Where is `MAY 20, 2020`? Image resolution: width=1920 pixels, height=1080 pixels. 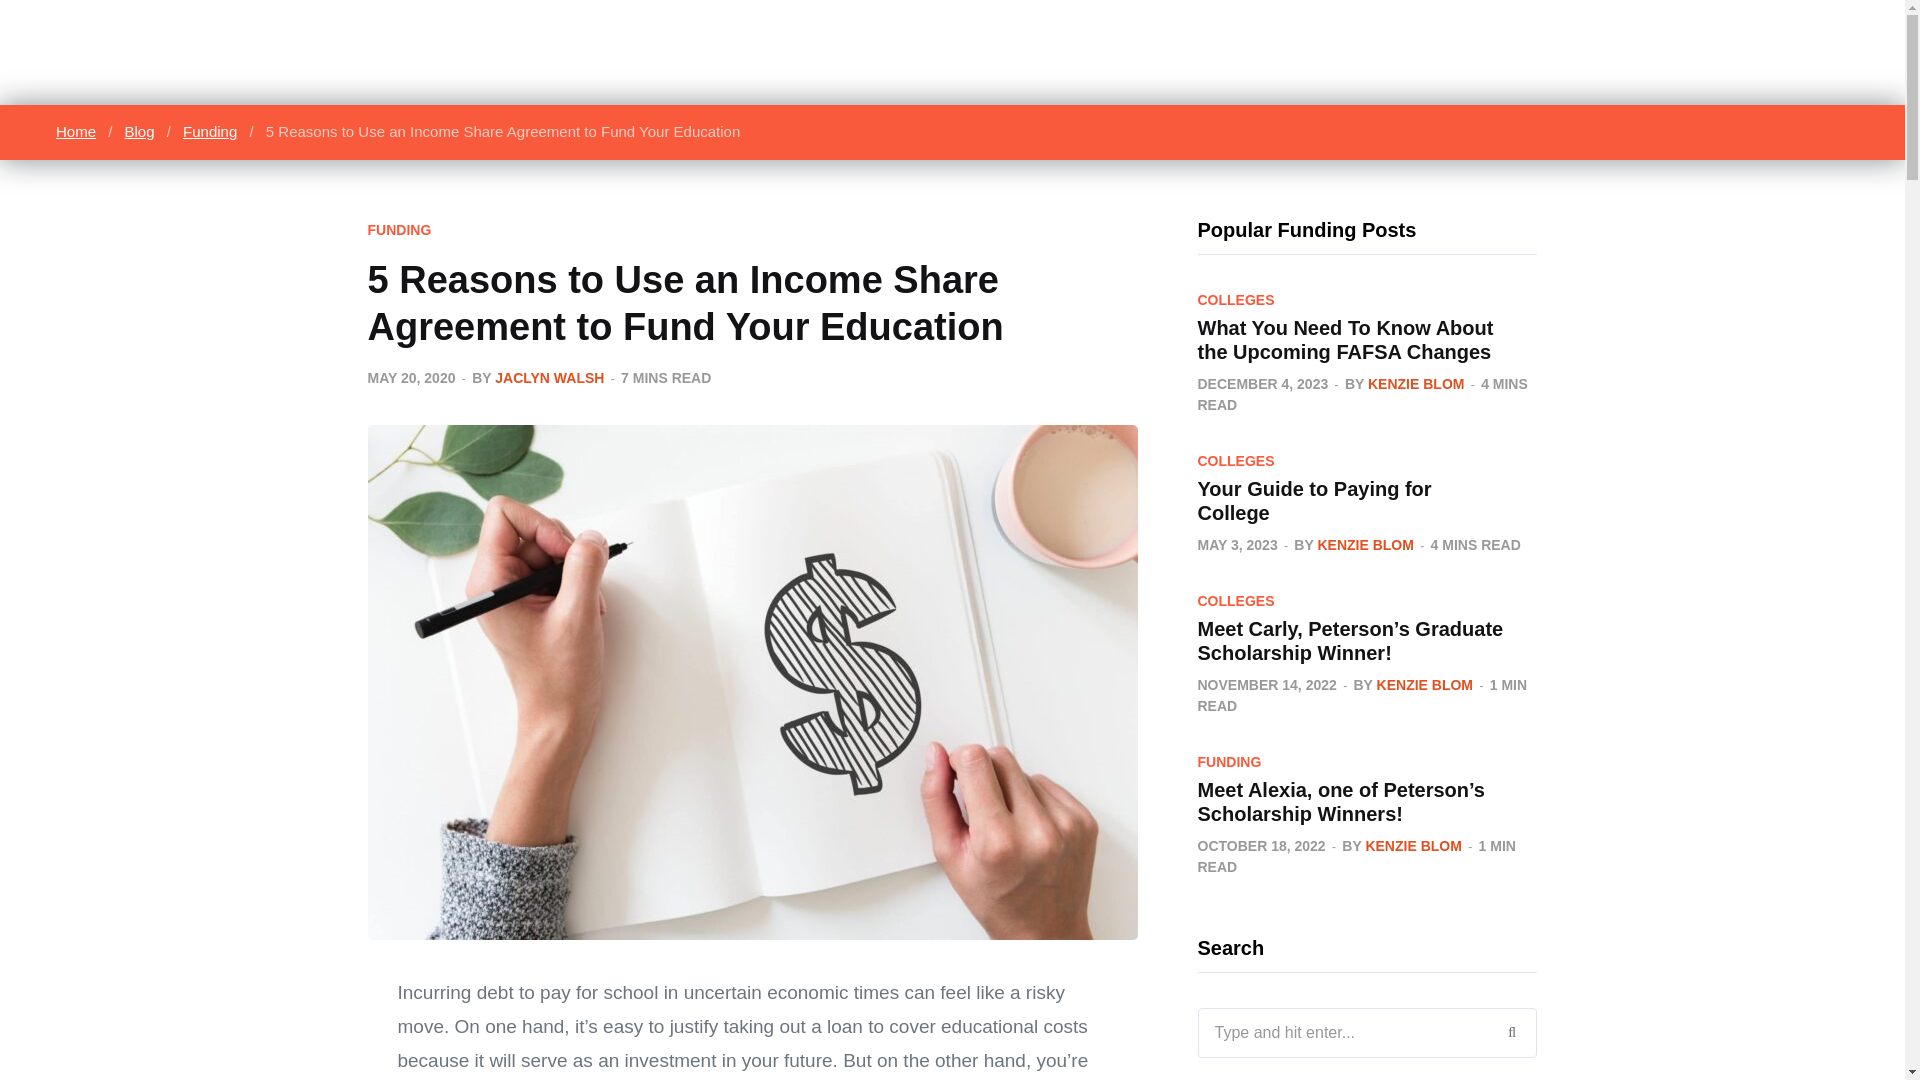 MAY 20, 2020 is located at coordinates (412, 378).